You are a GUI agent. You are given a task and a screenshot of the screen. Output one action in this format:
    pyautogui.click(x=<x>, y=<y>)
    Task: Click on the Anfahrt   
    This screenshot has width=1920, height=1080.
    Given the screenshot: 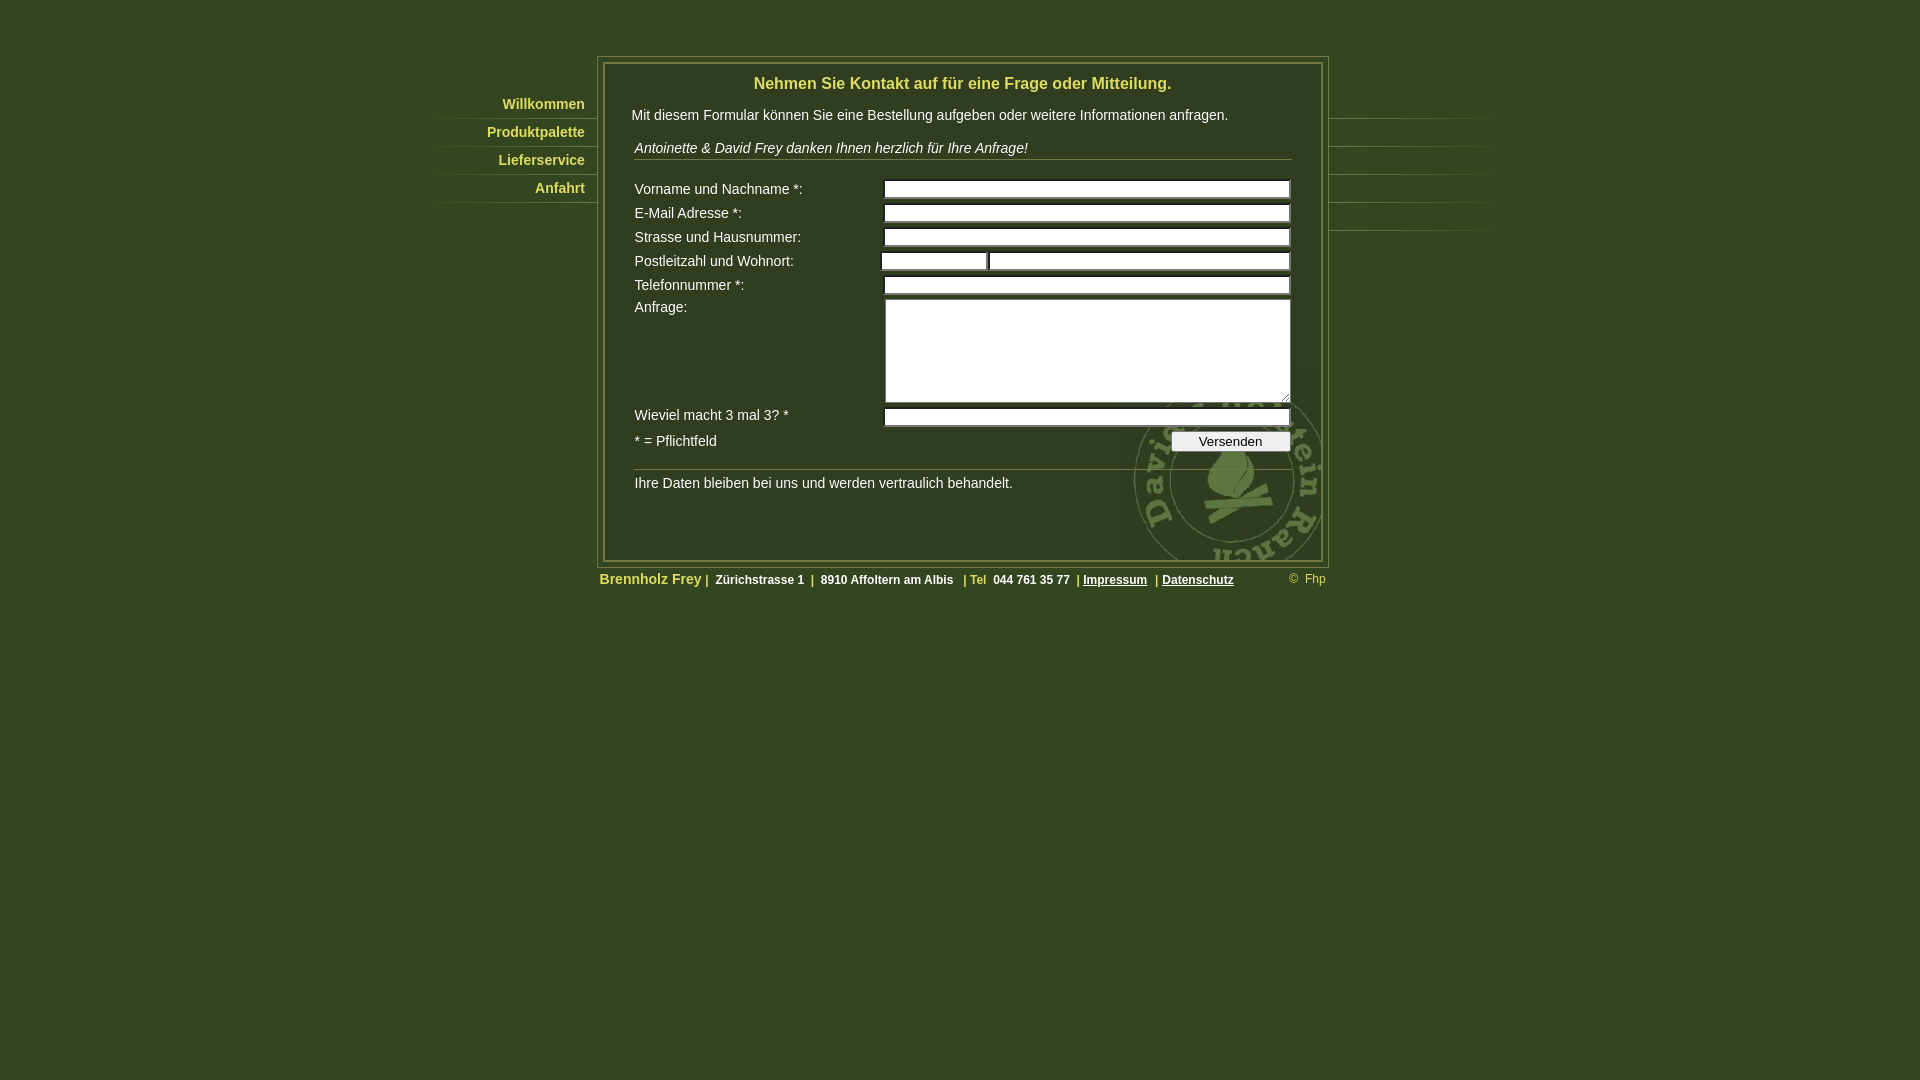 What is the action you would take?
    pyautogui.click(x=508, y=188)
    